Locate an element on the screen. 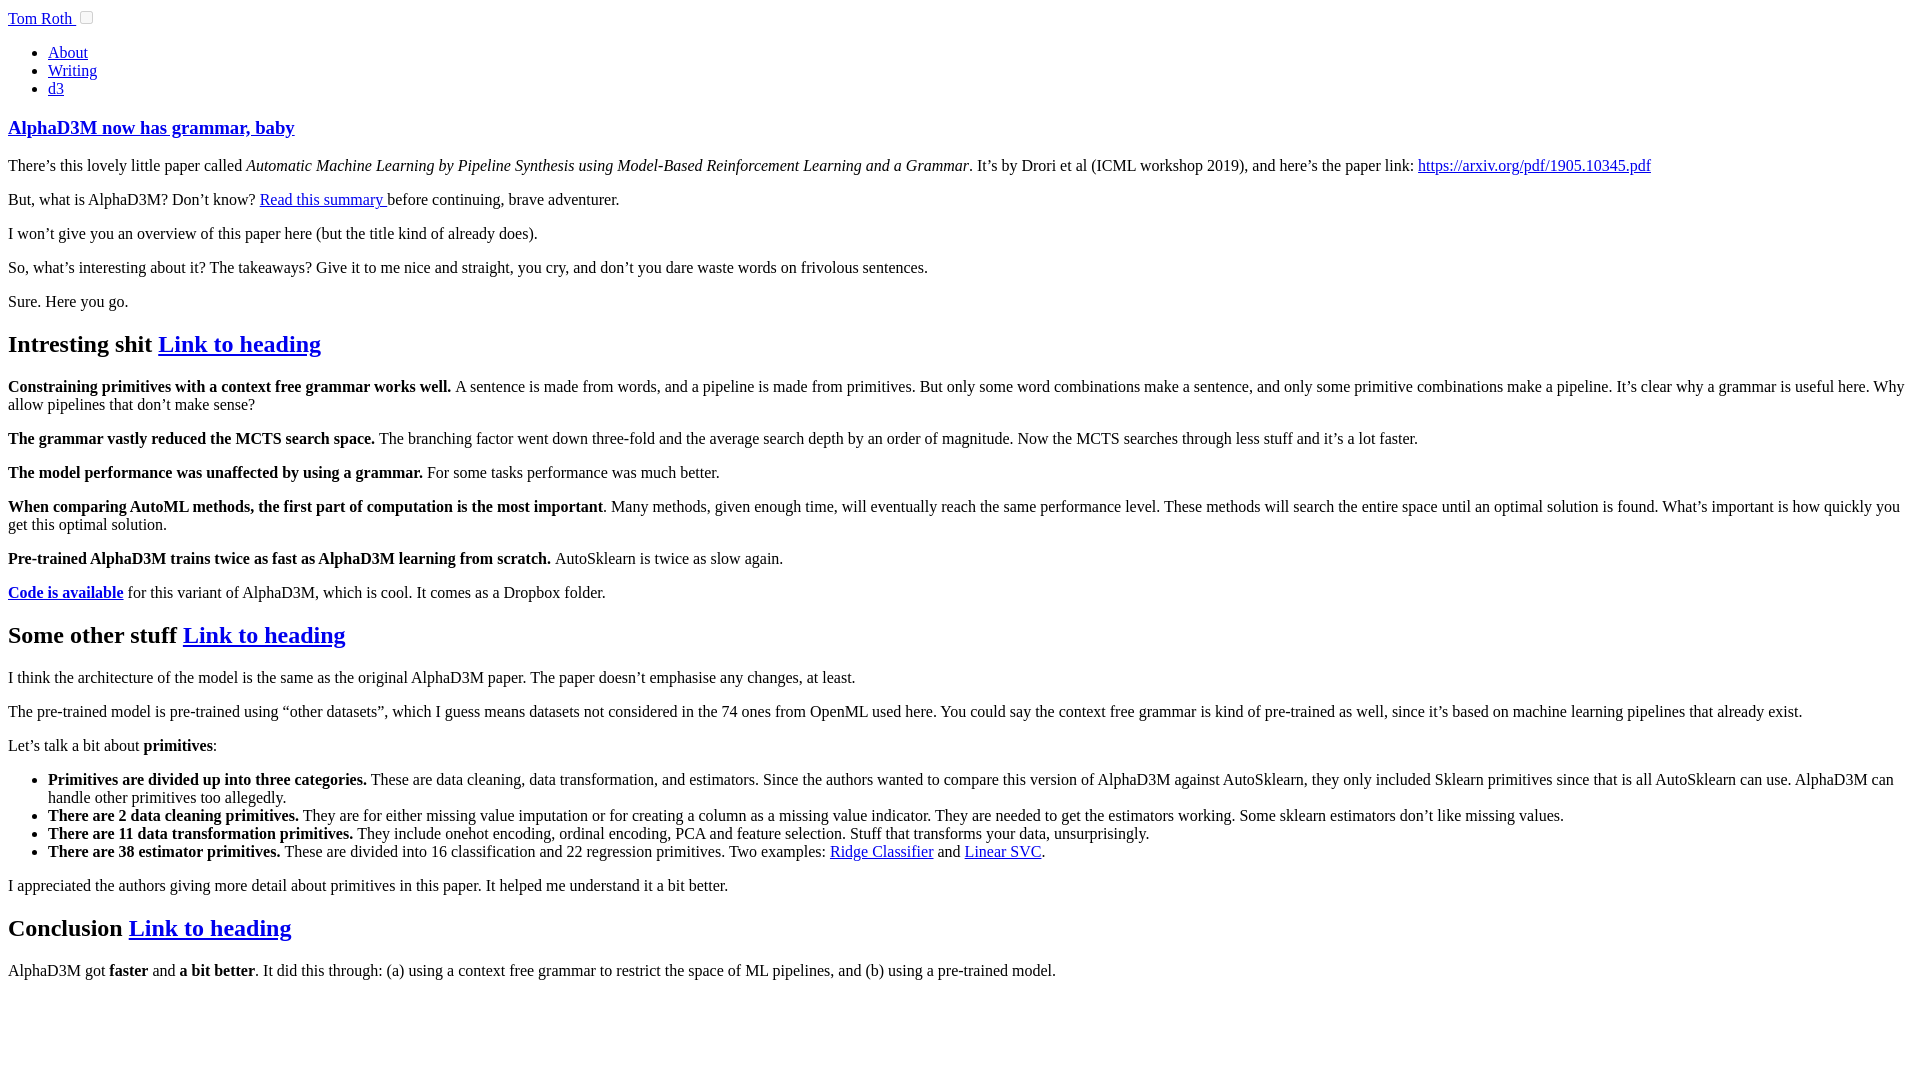 The height and width of the screenshot is (1080, 1920). Link to heading is located at coordinates (238, 344).